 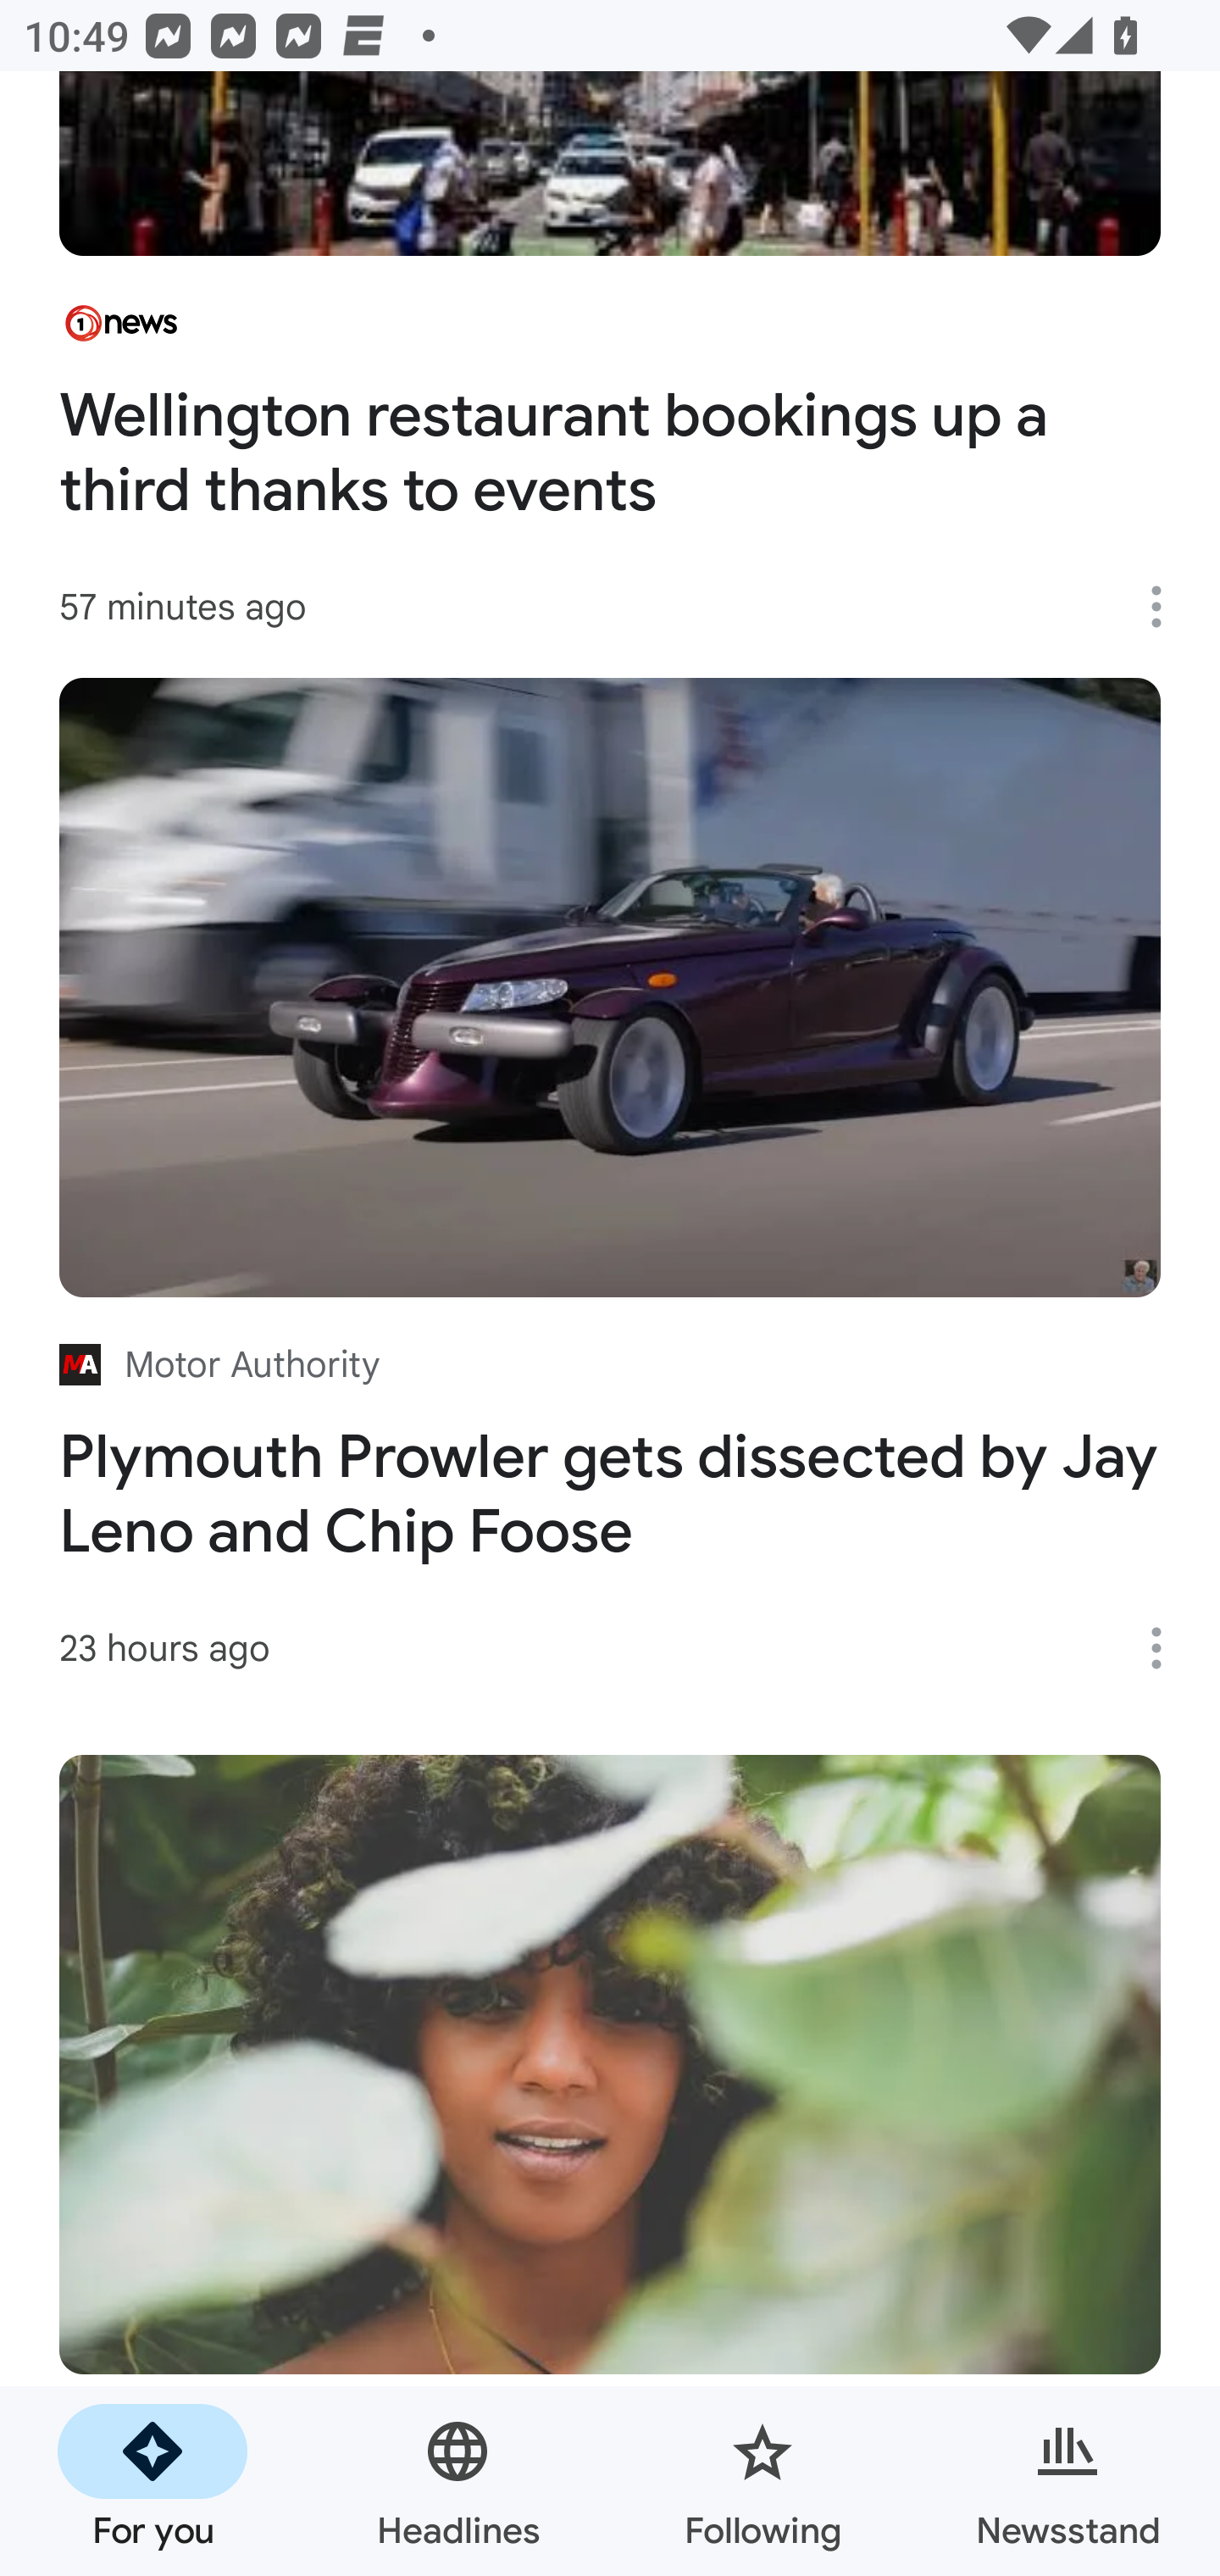 What do you see at coordinates (1167, 607) in the screenshot?
I see `More options` at bounding box center [1167, 607].